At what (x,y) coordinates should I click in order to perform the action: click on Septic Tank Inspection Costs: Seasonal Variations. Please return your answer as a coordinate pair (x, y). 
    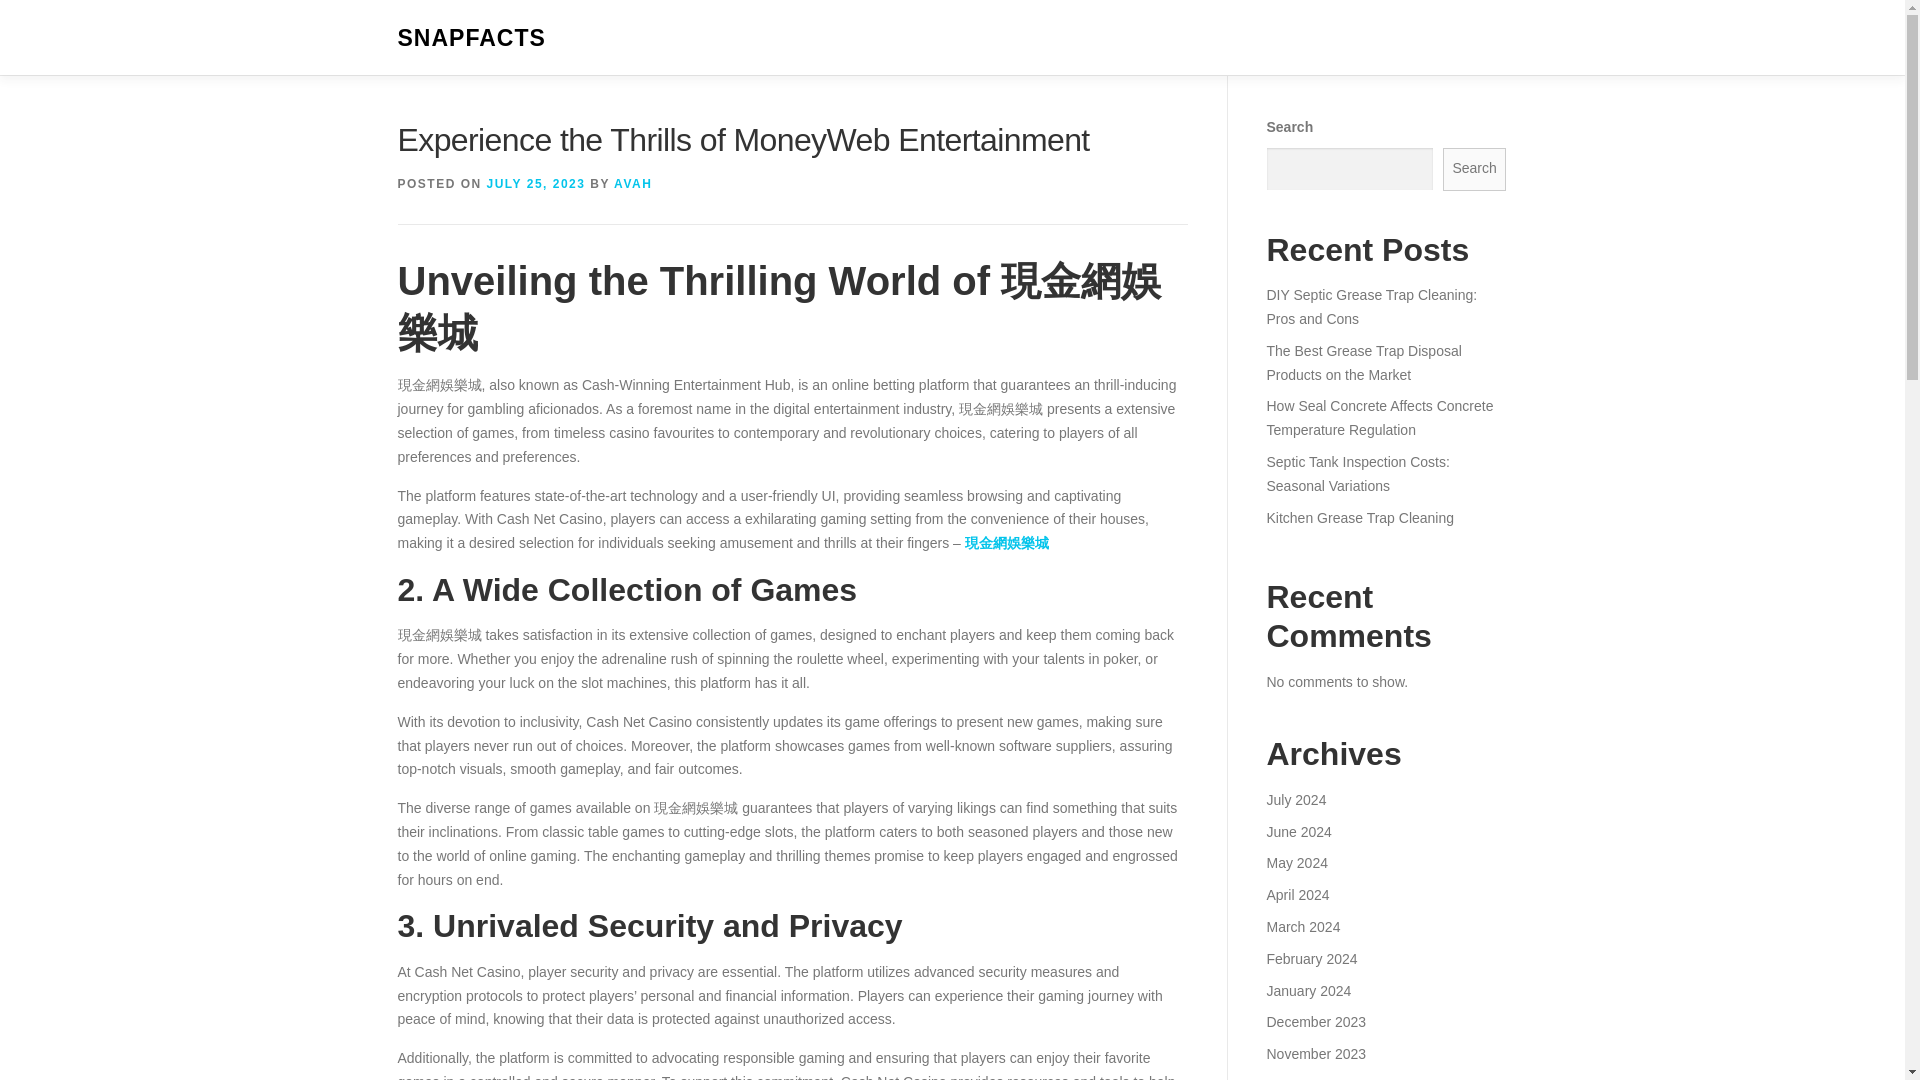
    Looking at the image, I should click on (1357, 473).